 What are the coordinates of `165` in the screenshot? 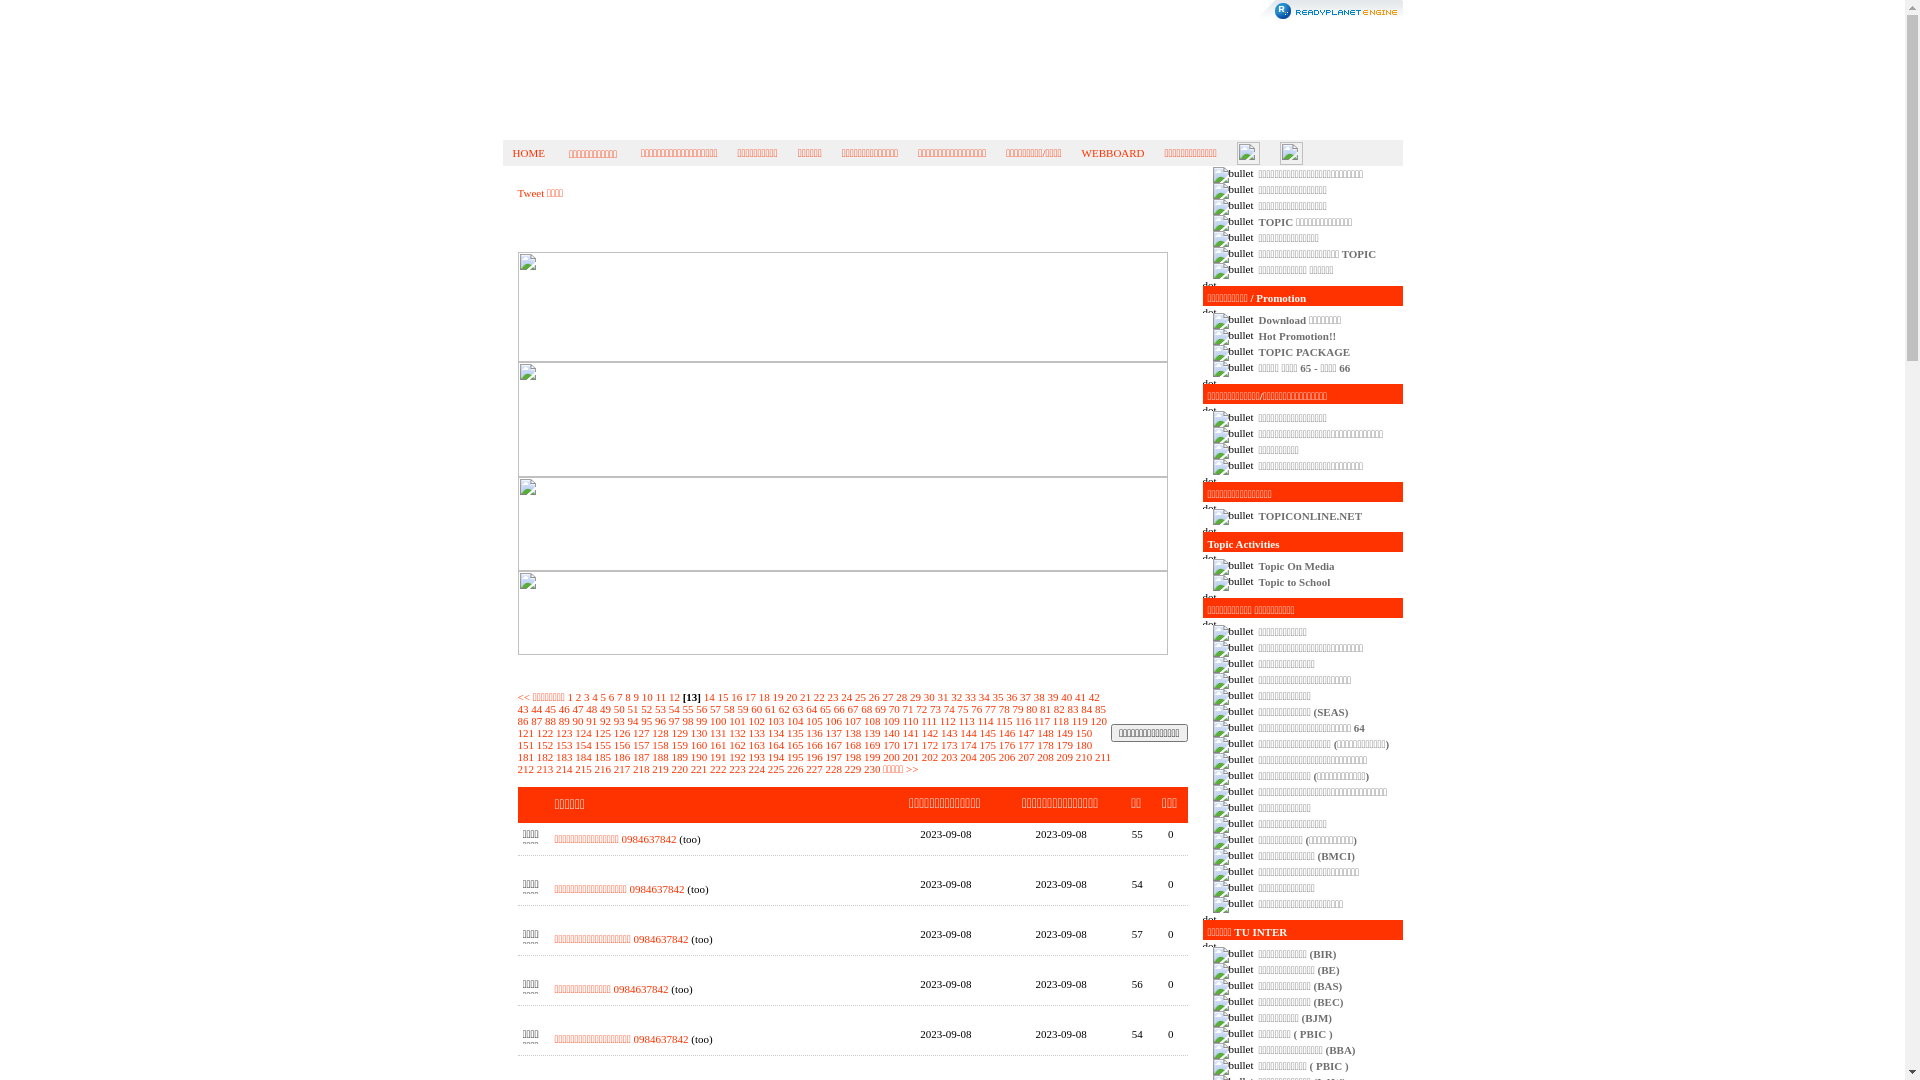 It's located at (796, 745).